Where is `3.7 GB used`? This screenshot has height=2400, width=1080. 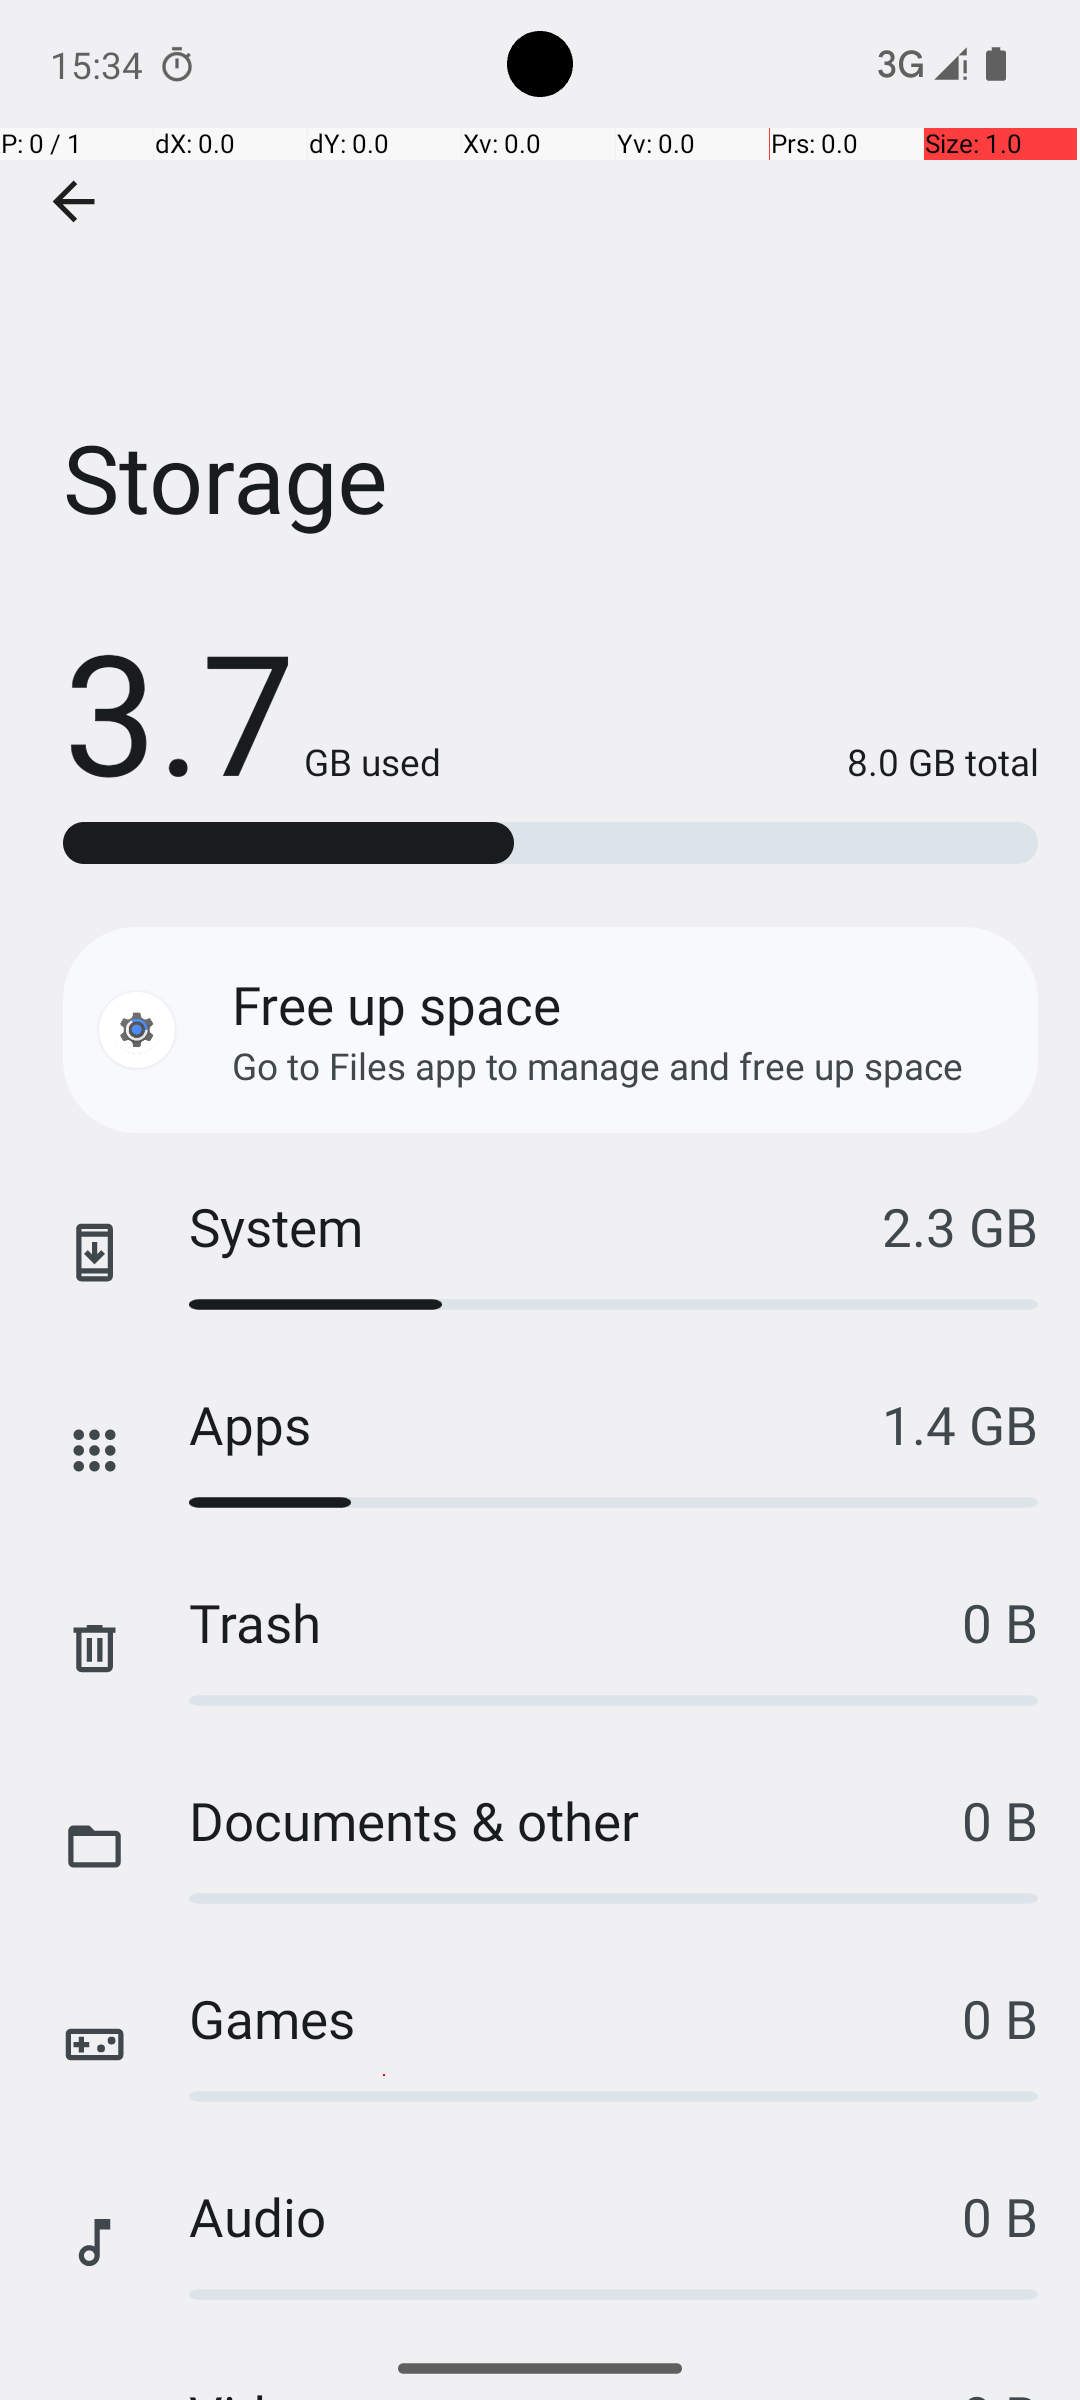 3.7 GB used is located at coordinates (252, 710).